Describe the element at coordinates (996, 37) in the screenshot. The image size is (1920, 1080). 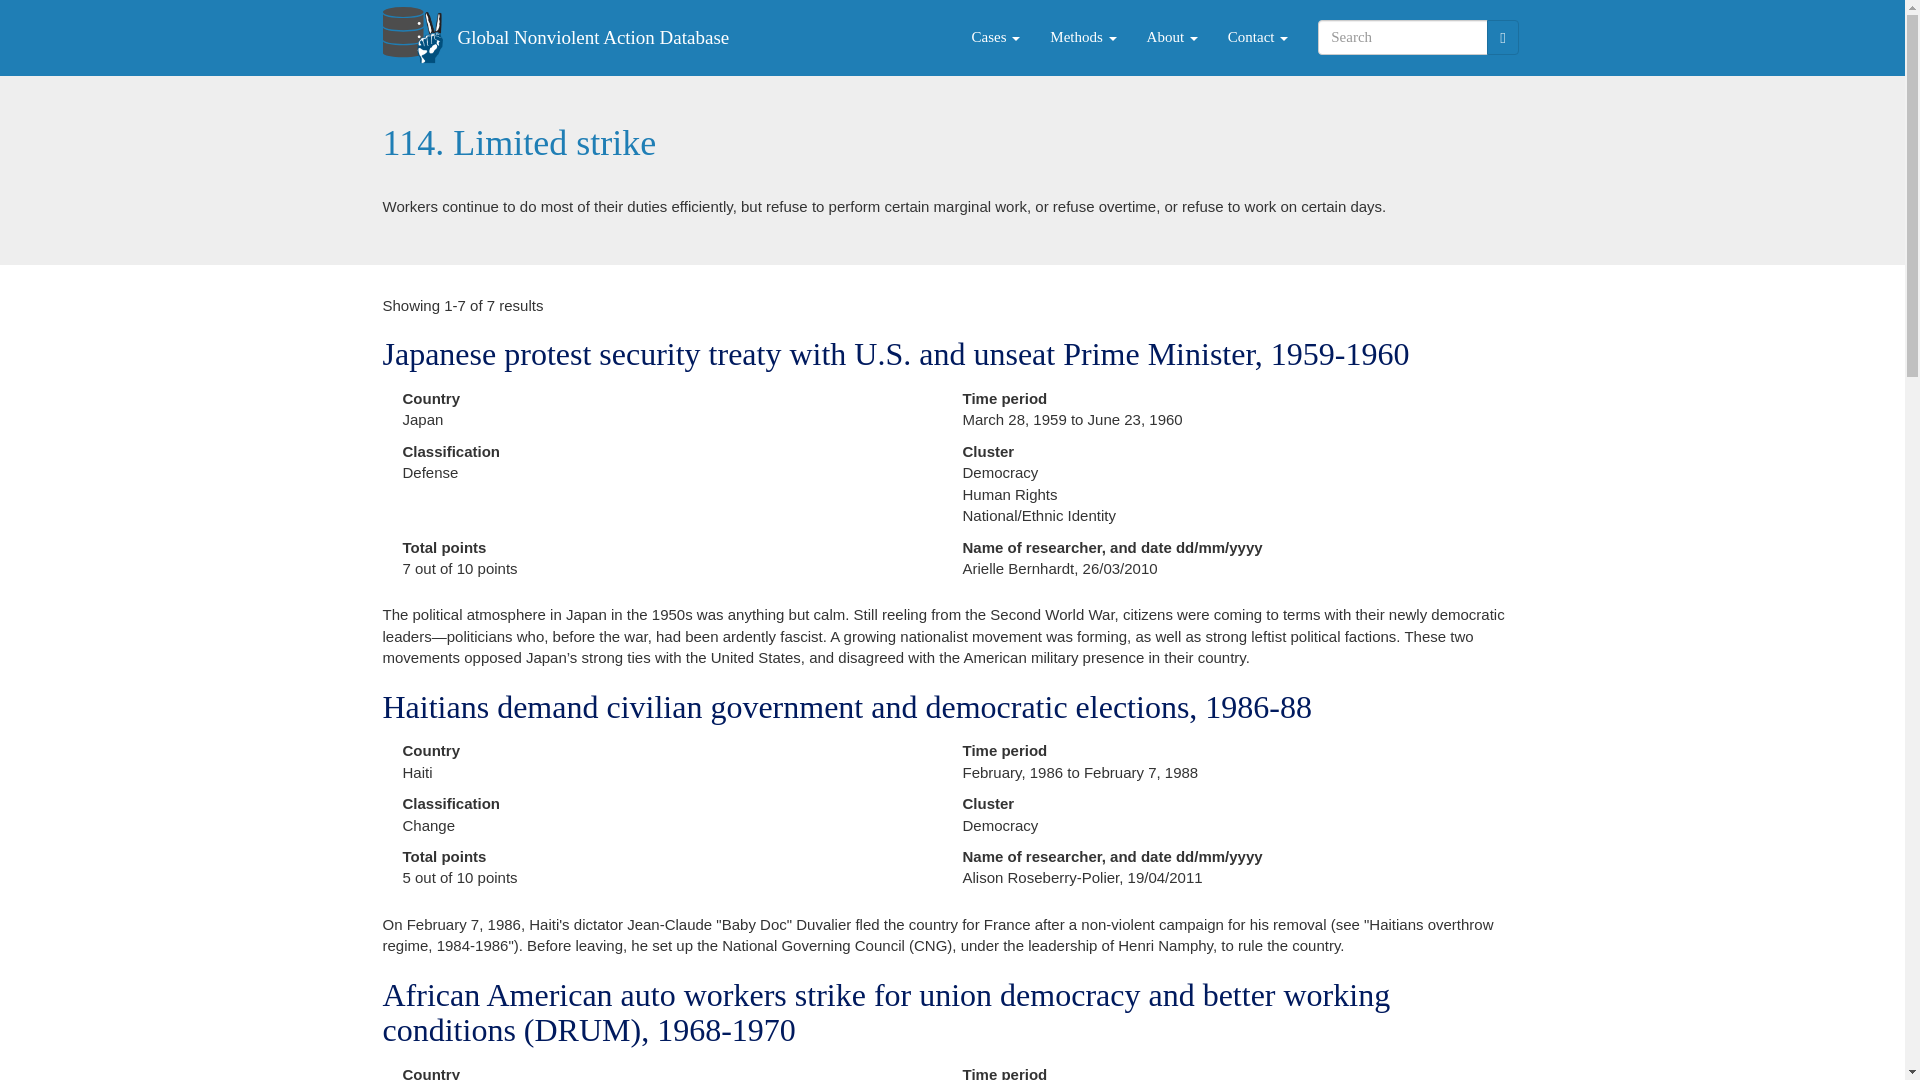
I see `Cases` at that location.